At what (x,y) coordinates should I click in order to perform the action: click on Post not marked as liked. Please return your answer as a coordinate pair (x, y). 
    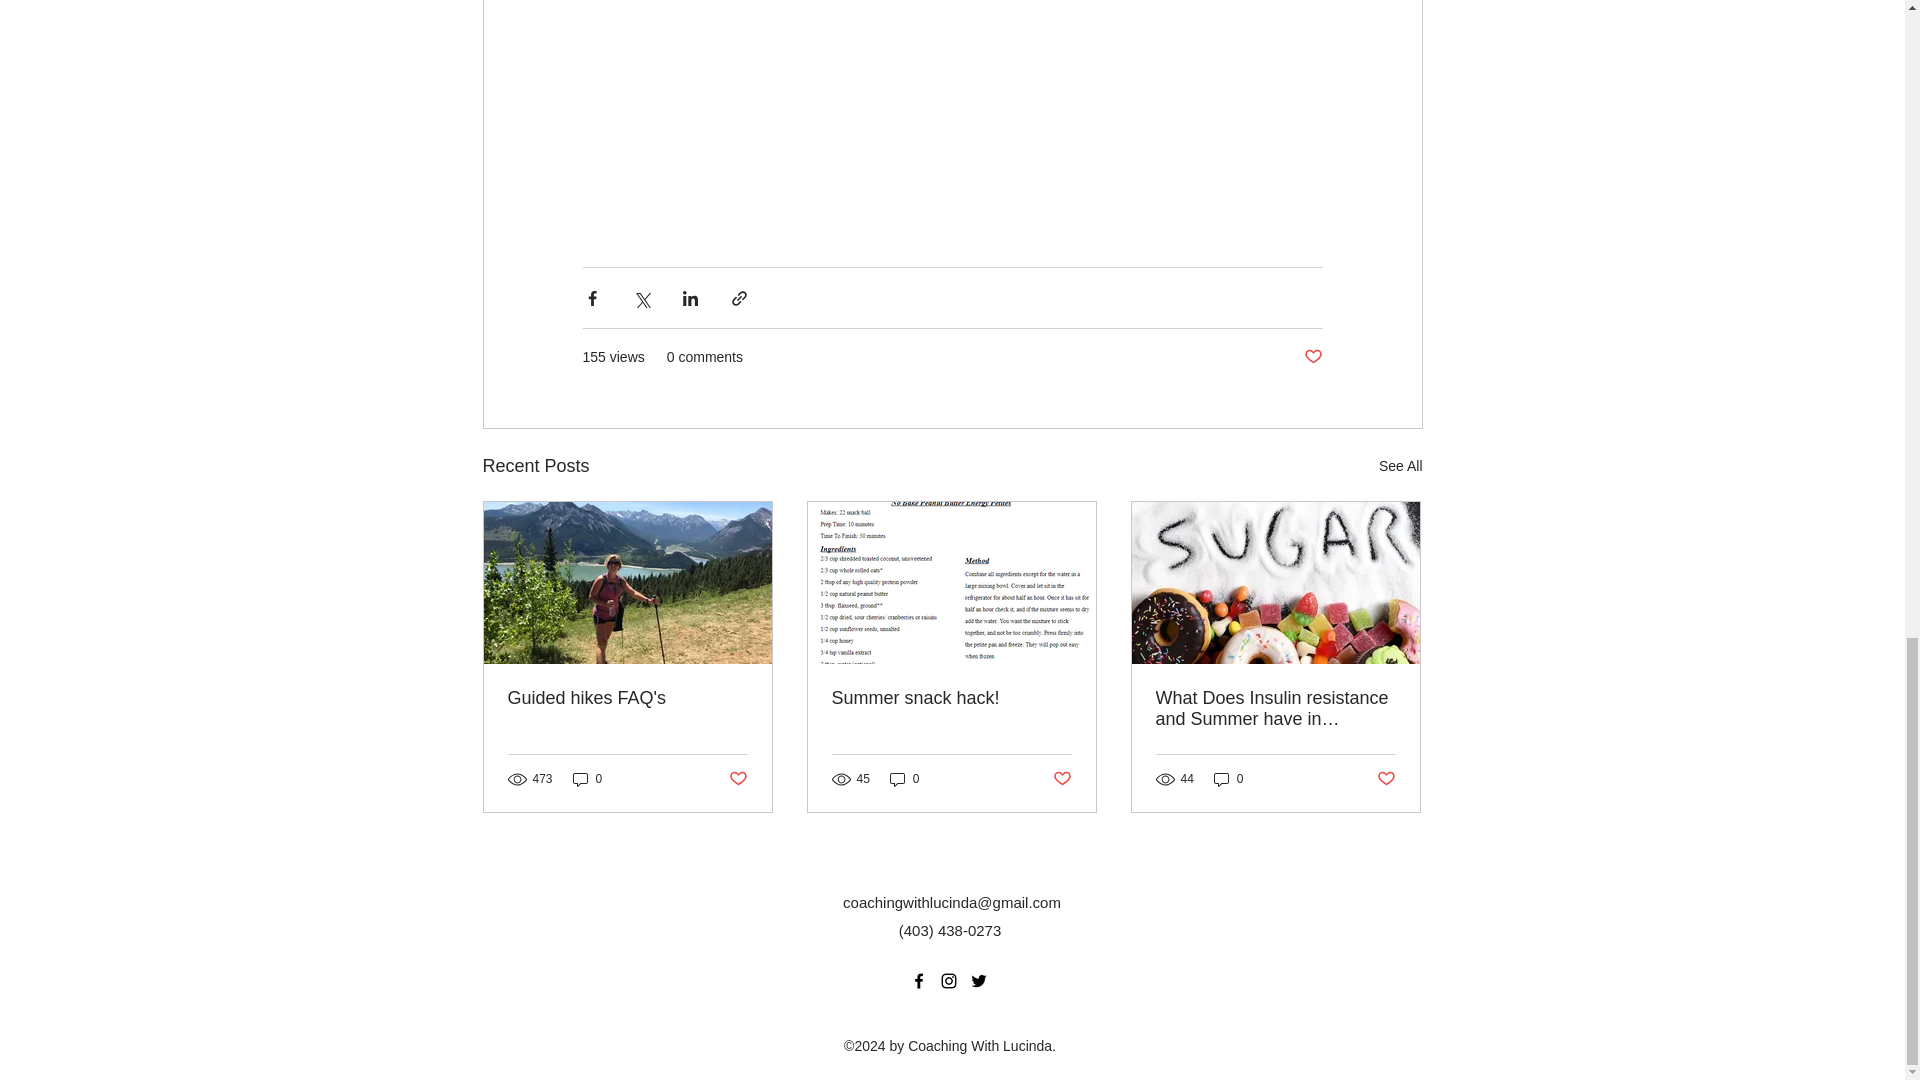
    Looking at the image, I should click on (1312, 357).